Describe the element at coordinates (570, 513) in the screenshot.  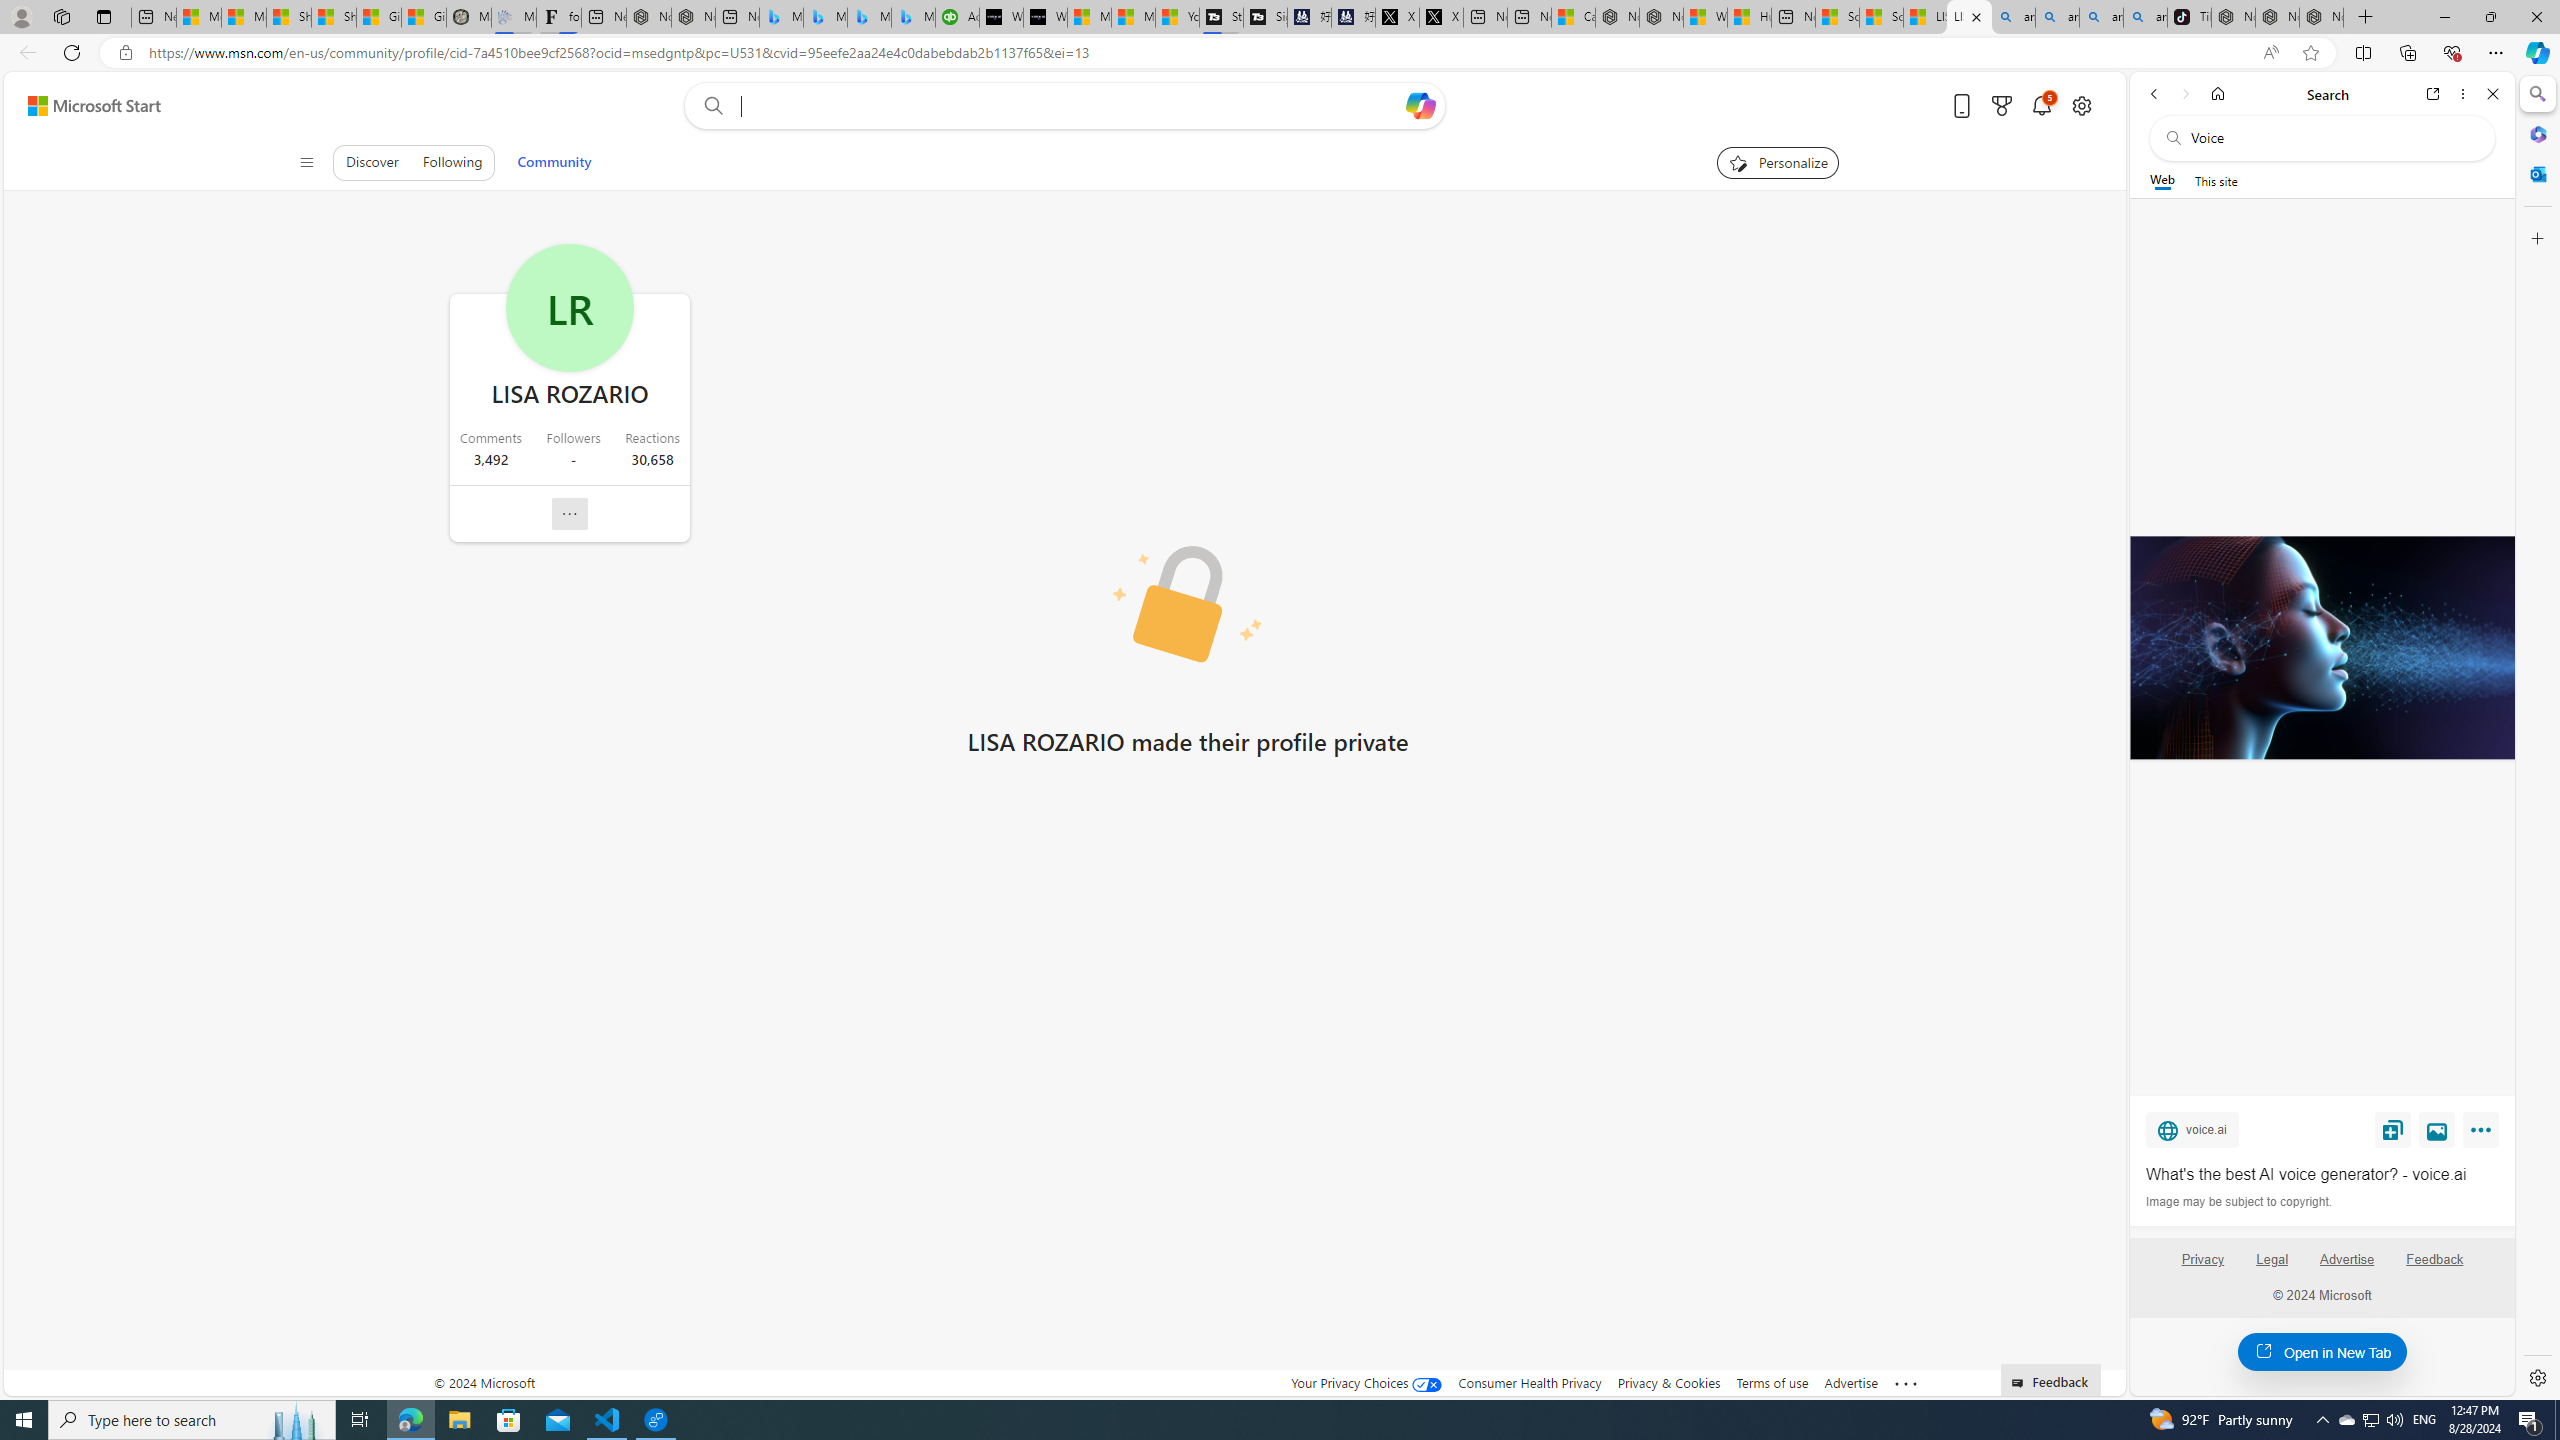
I see `Class: cwt-icon-vector` at that location.